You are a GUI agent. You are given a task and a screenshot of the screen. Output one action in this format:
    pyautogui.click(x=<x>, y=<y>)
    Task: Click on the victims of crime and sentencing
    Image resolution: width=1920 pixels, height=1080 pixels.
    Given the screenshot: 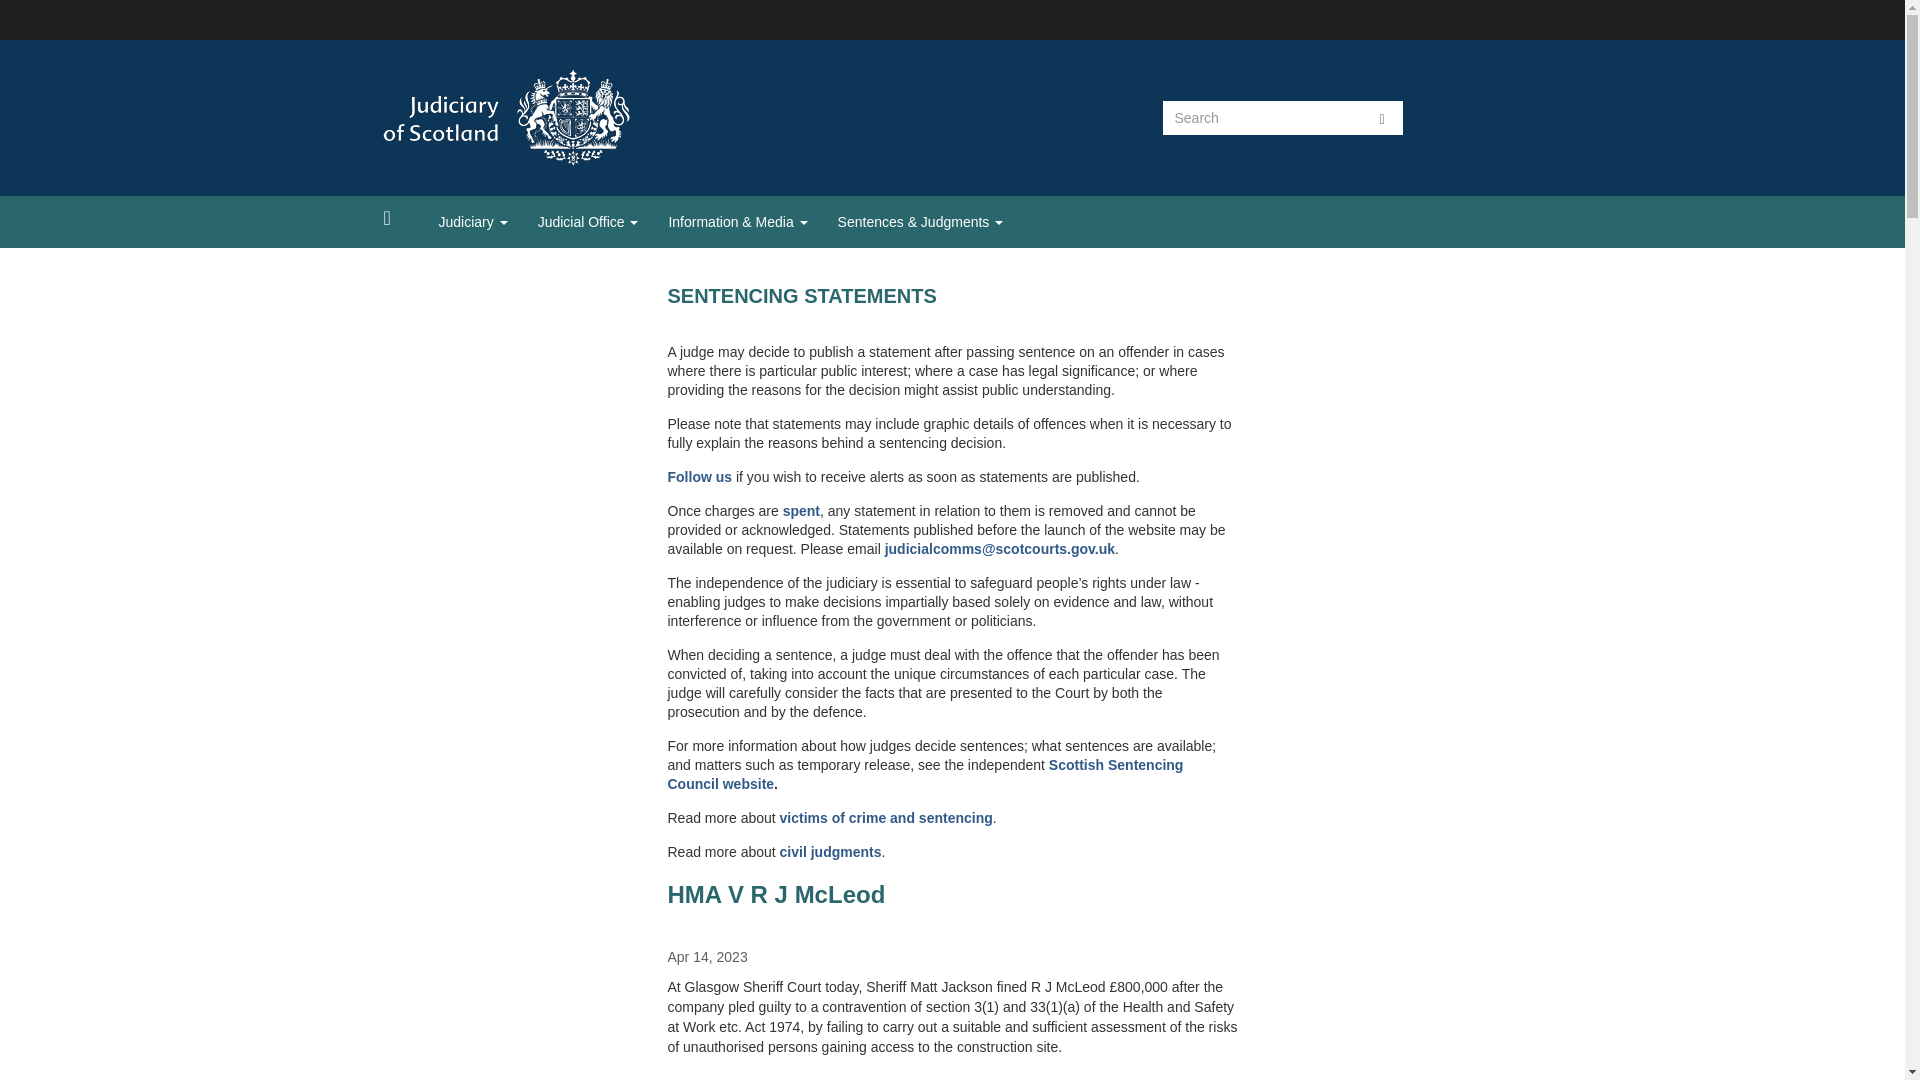 What is the action you would take?
    pyautogui.click(x=886, y=818)
    